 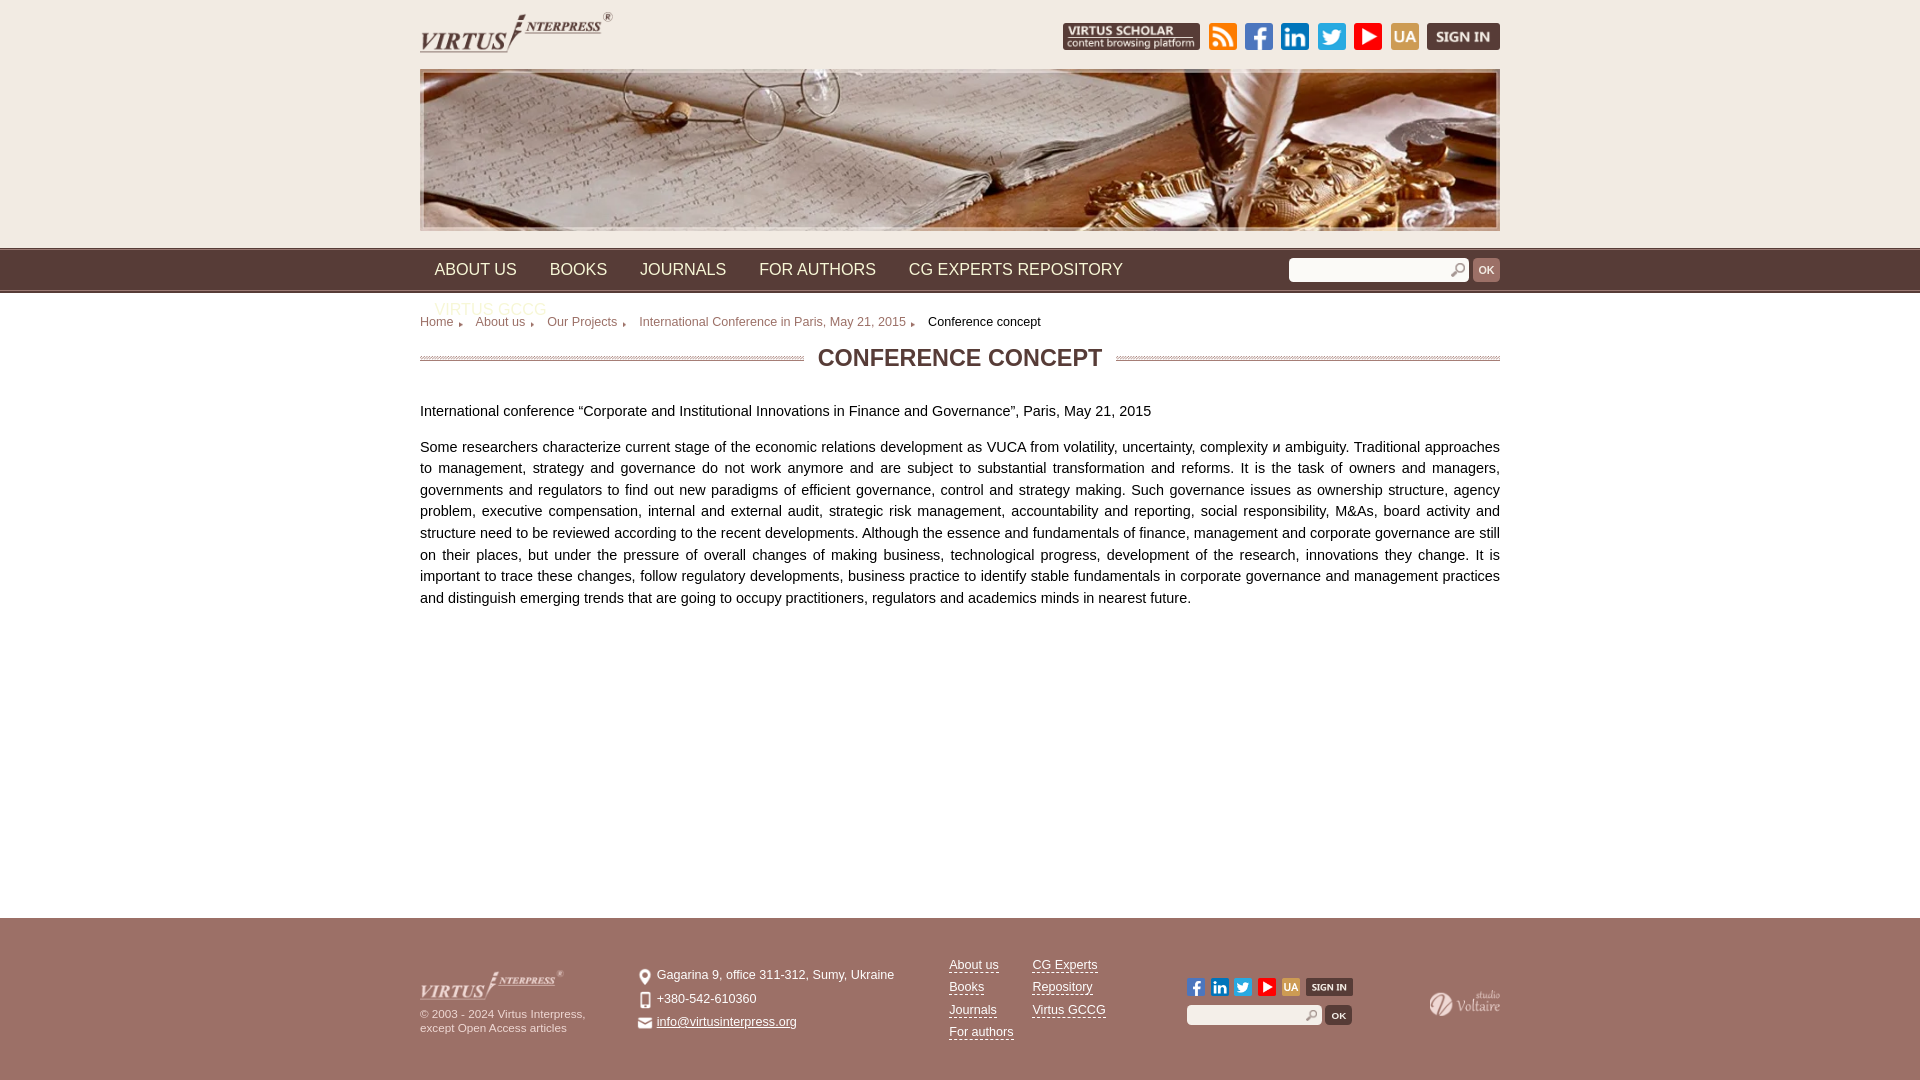 What do you see at coordinates (574, 54) in the screenshot?
I see `Virtus InterPress` at bounding box center [574, 54].